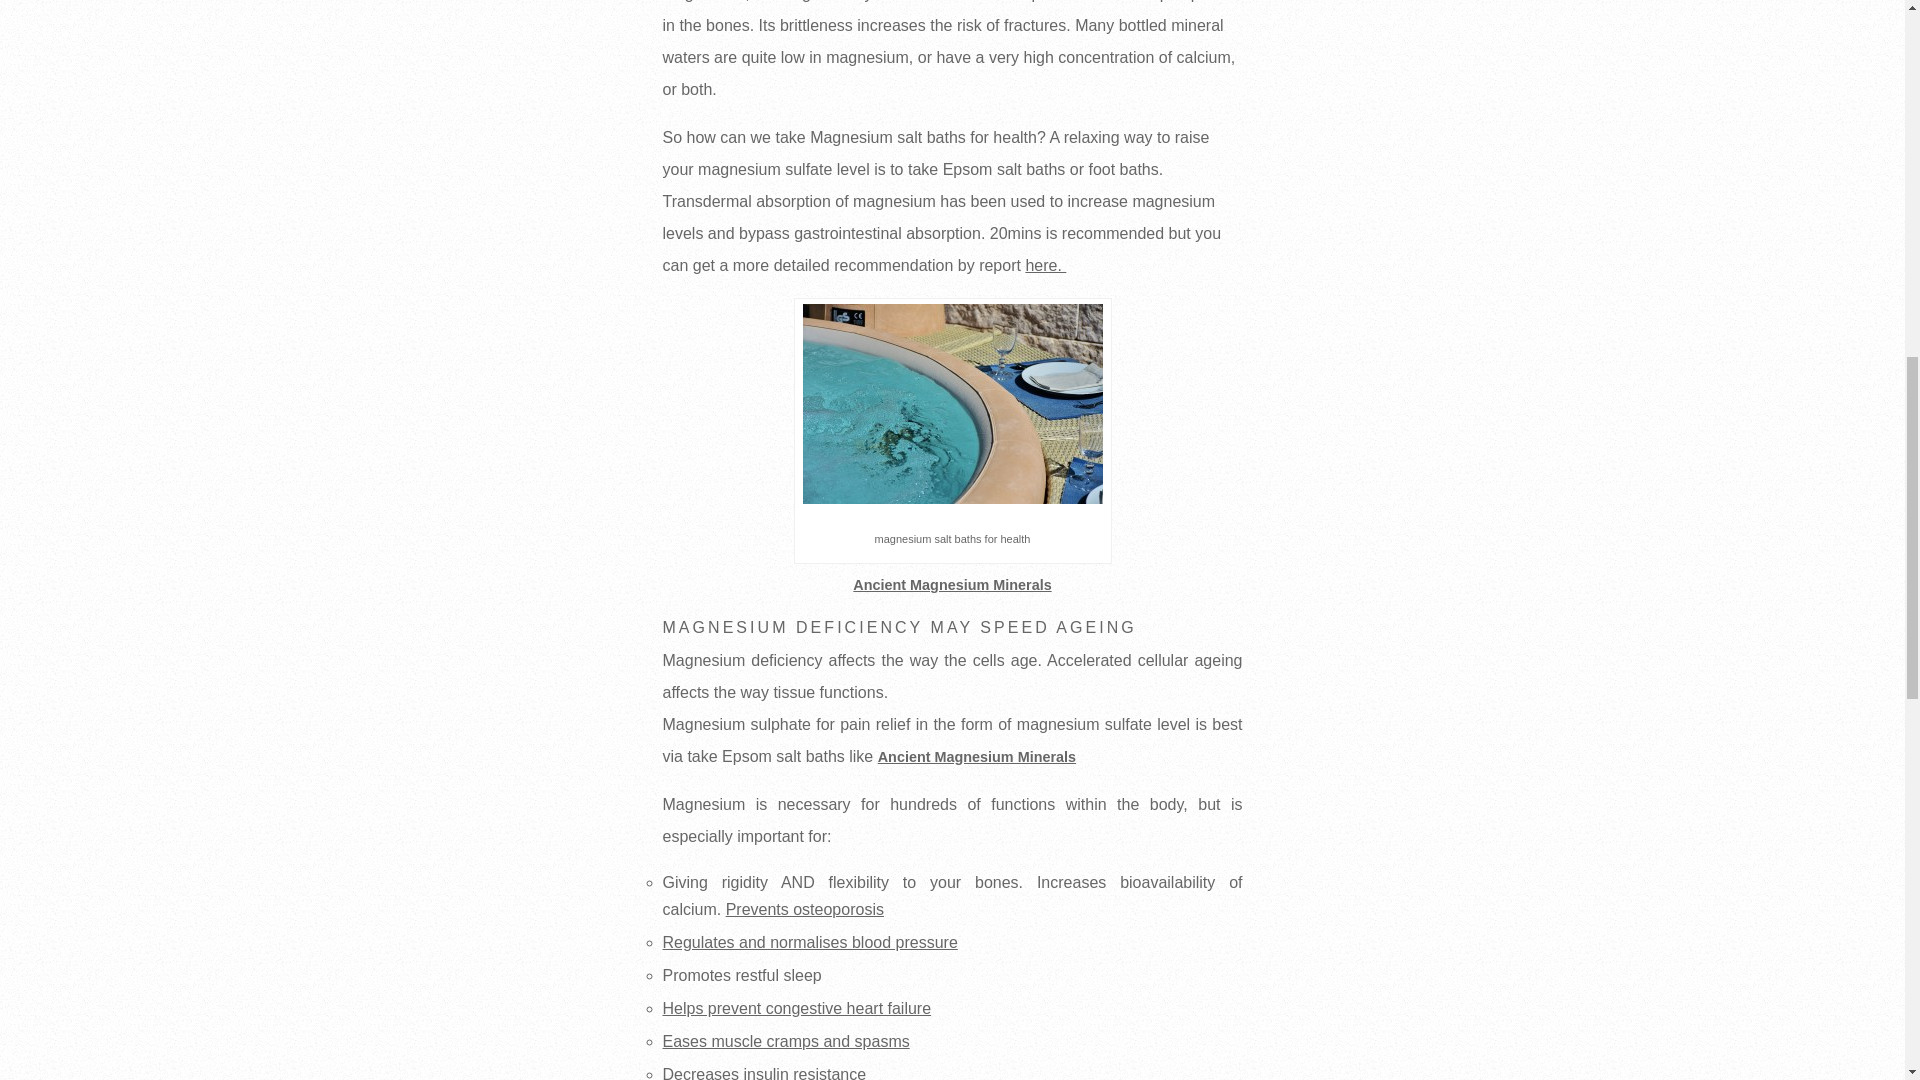  Describe the element at coordinates (951, 584) in the screenshot. I see `Ancient Magnesium Minerals` at that location.